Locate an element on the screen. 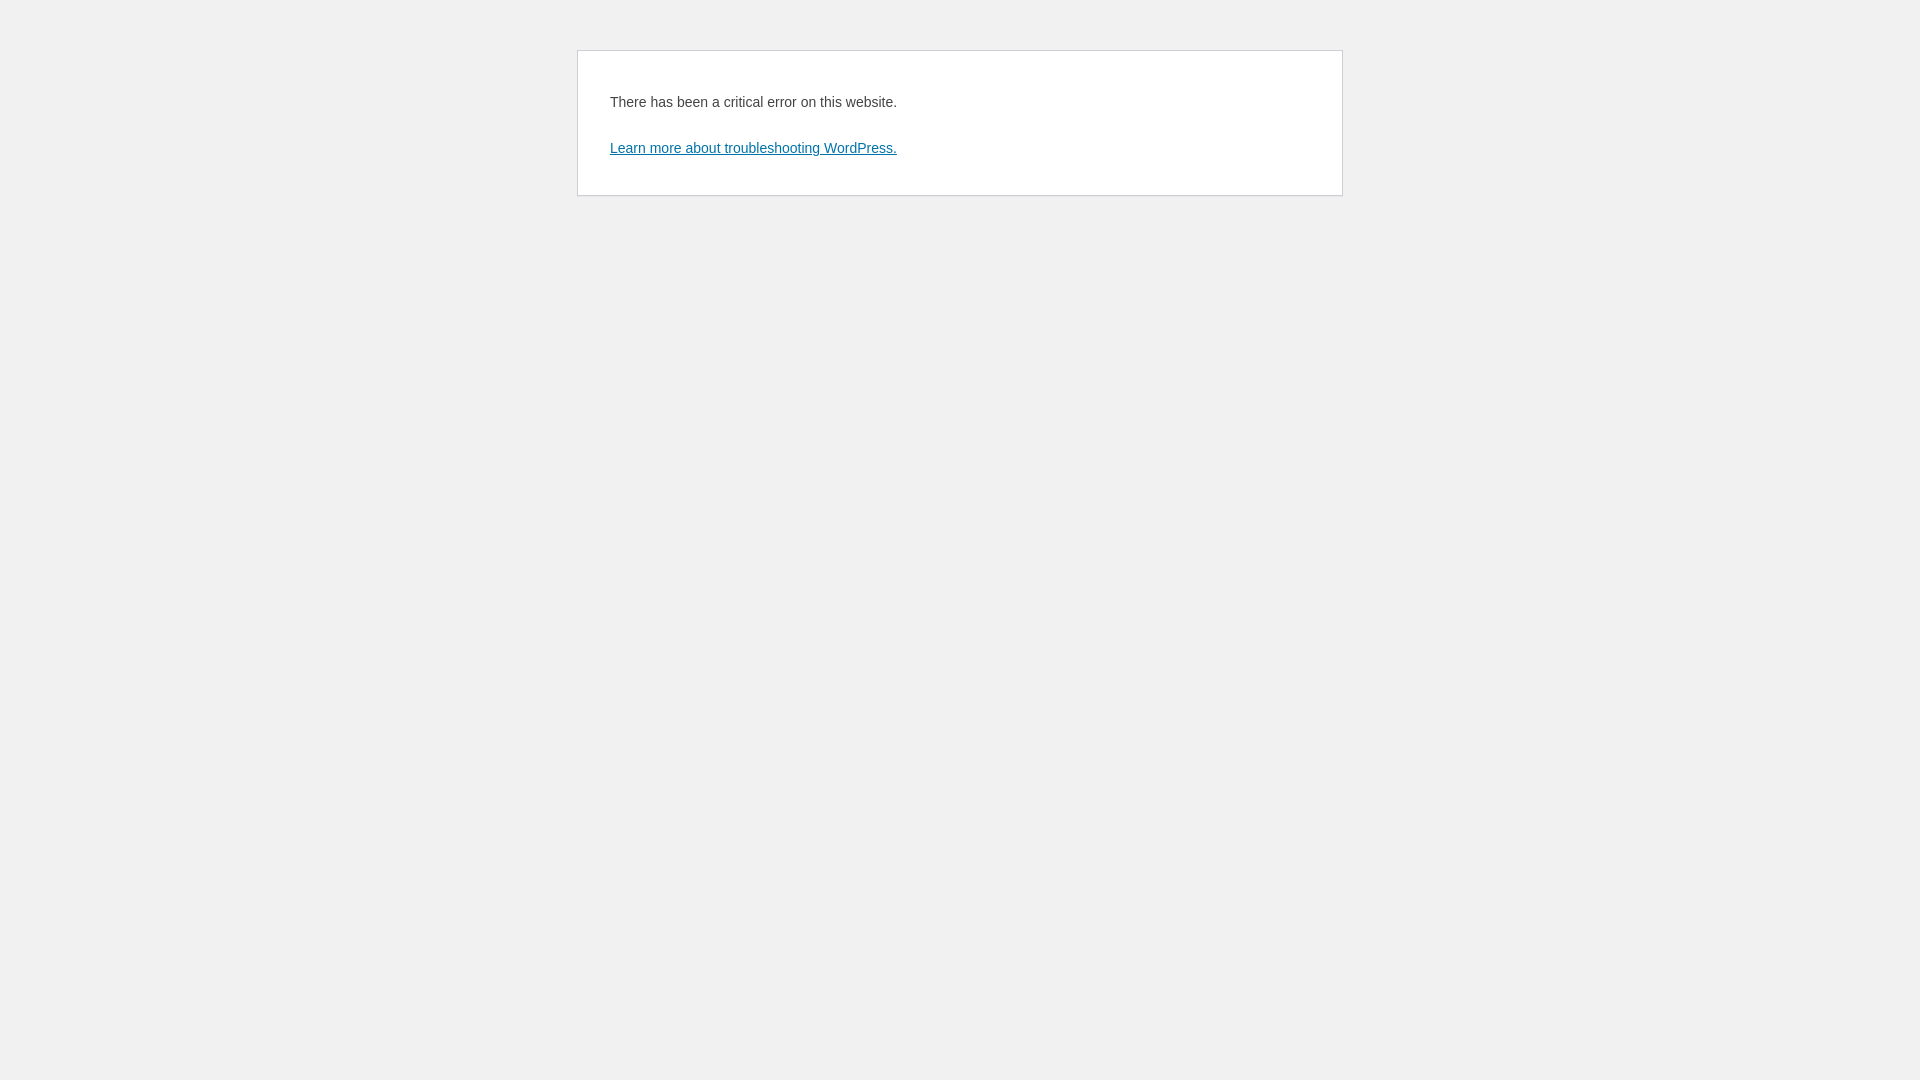 This screenshot has width=1920, height=1080. Learn more about troubleshooting WordPress. is located at coordinates (754, 148).